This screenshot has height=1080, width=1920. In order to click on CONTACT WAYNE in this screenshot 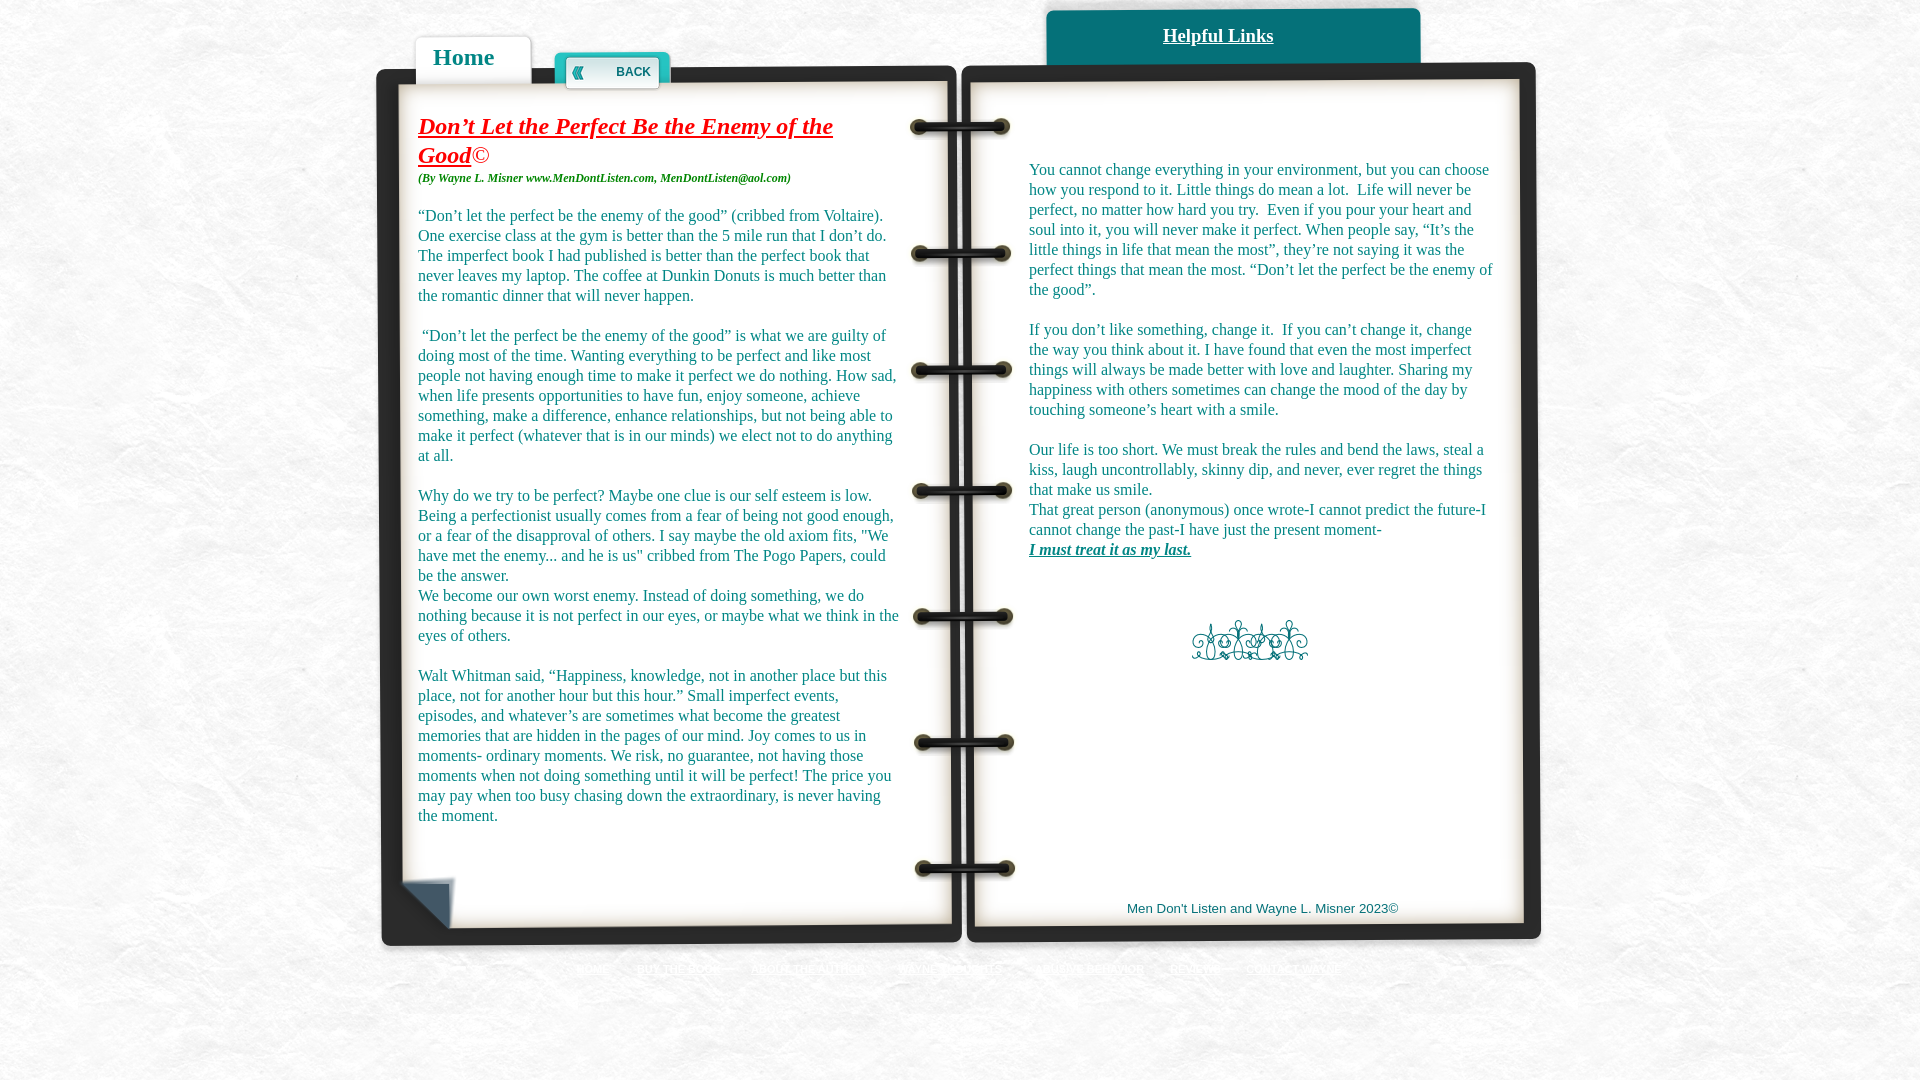, I will do `click(1294, 970)`.